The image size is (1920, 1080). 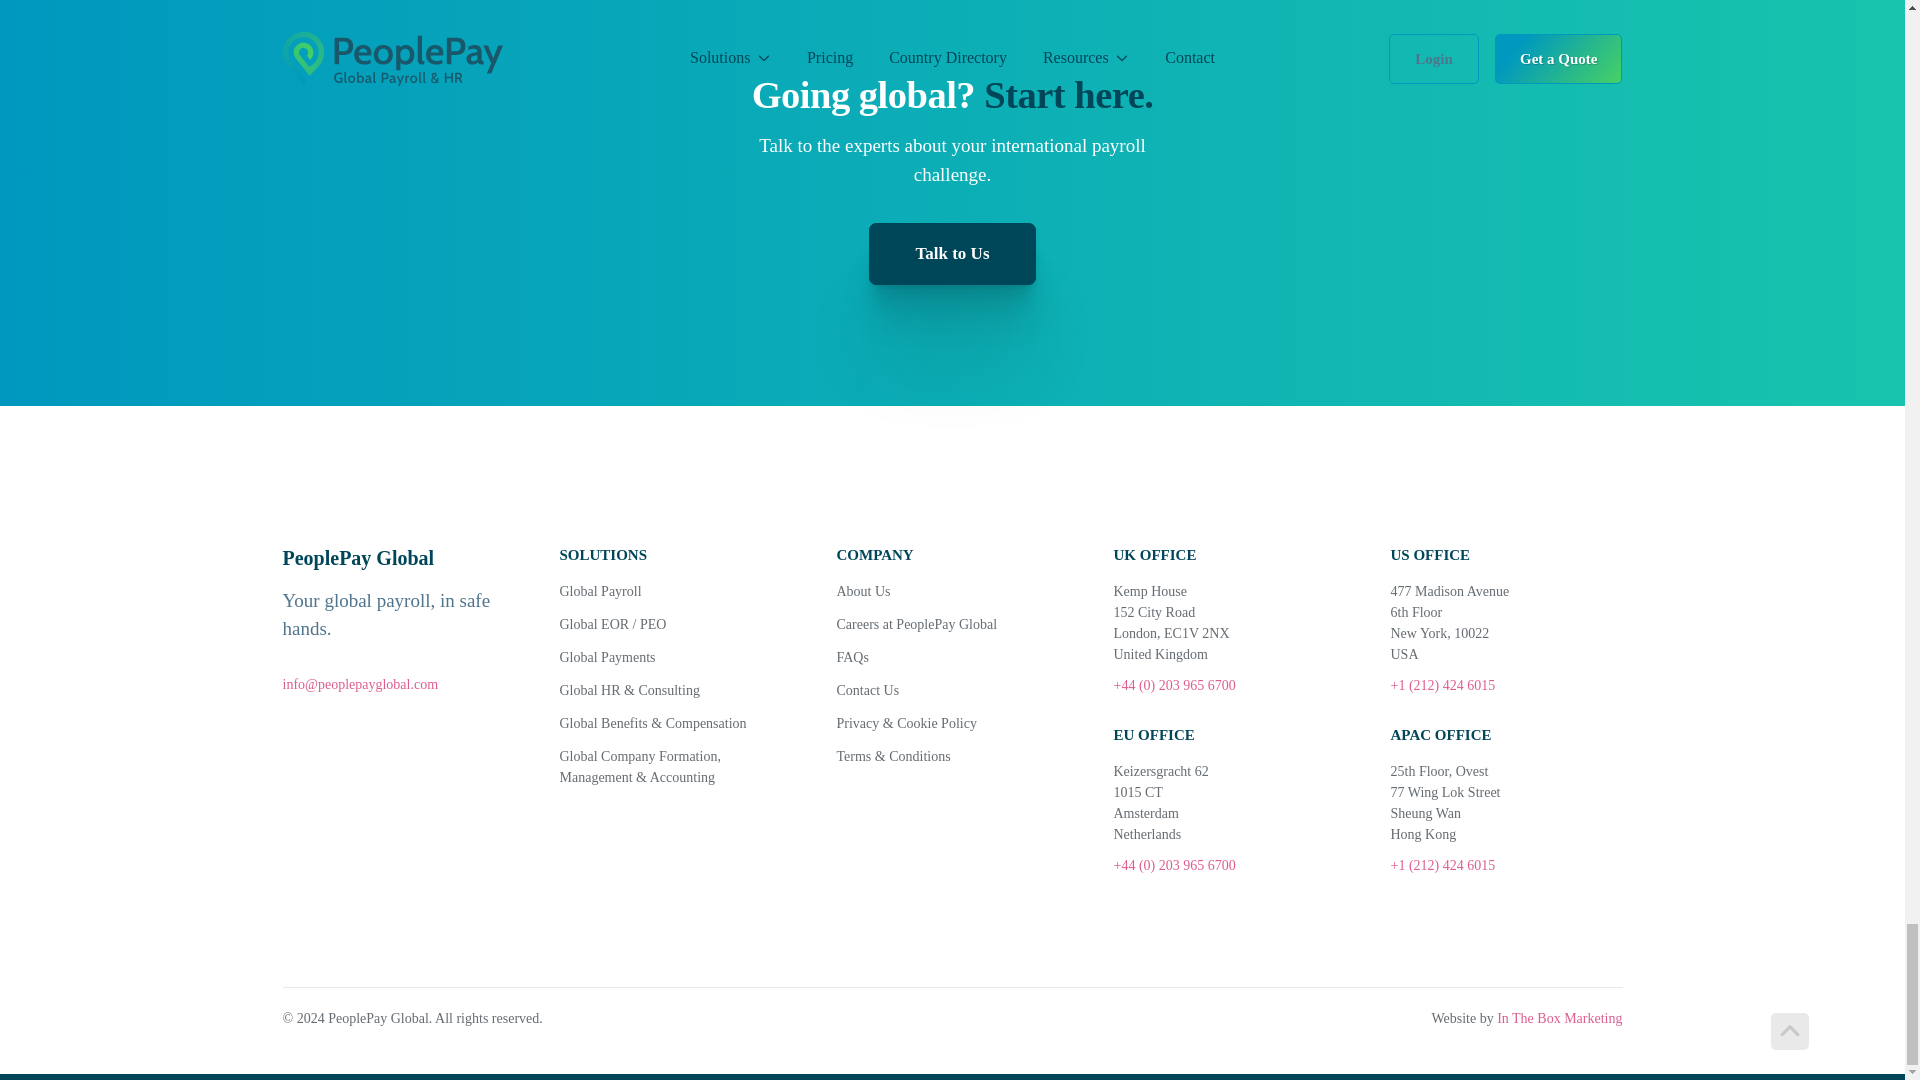 What do you see at coordinates (952, 254) in the screenshot?
I see `Talk to Us` at bounding box center [952, 254].